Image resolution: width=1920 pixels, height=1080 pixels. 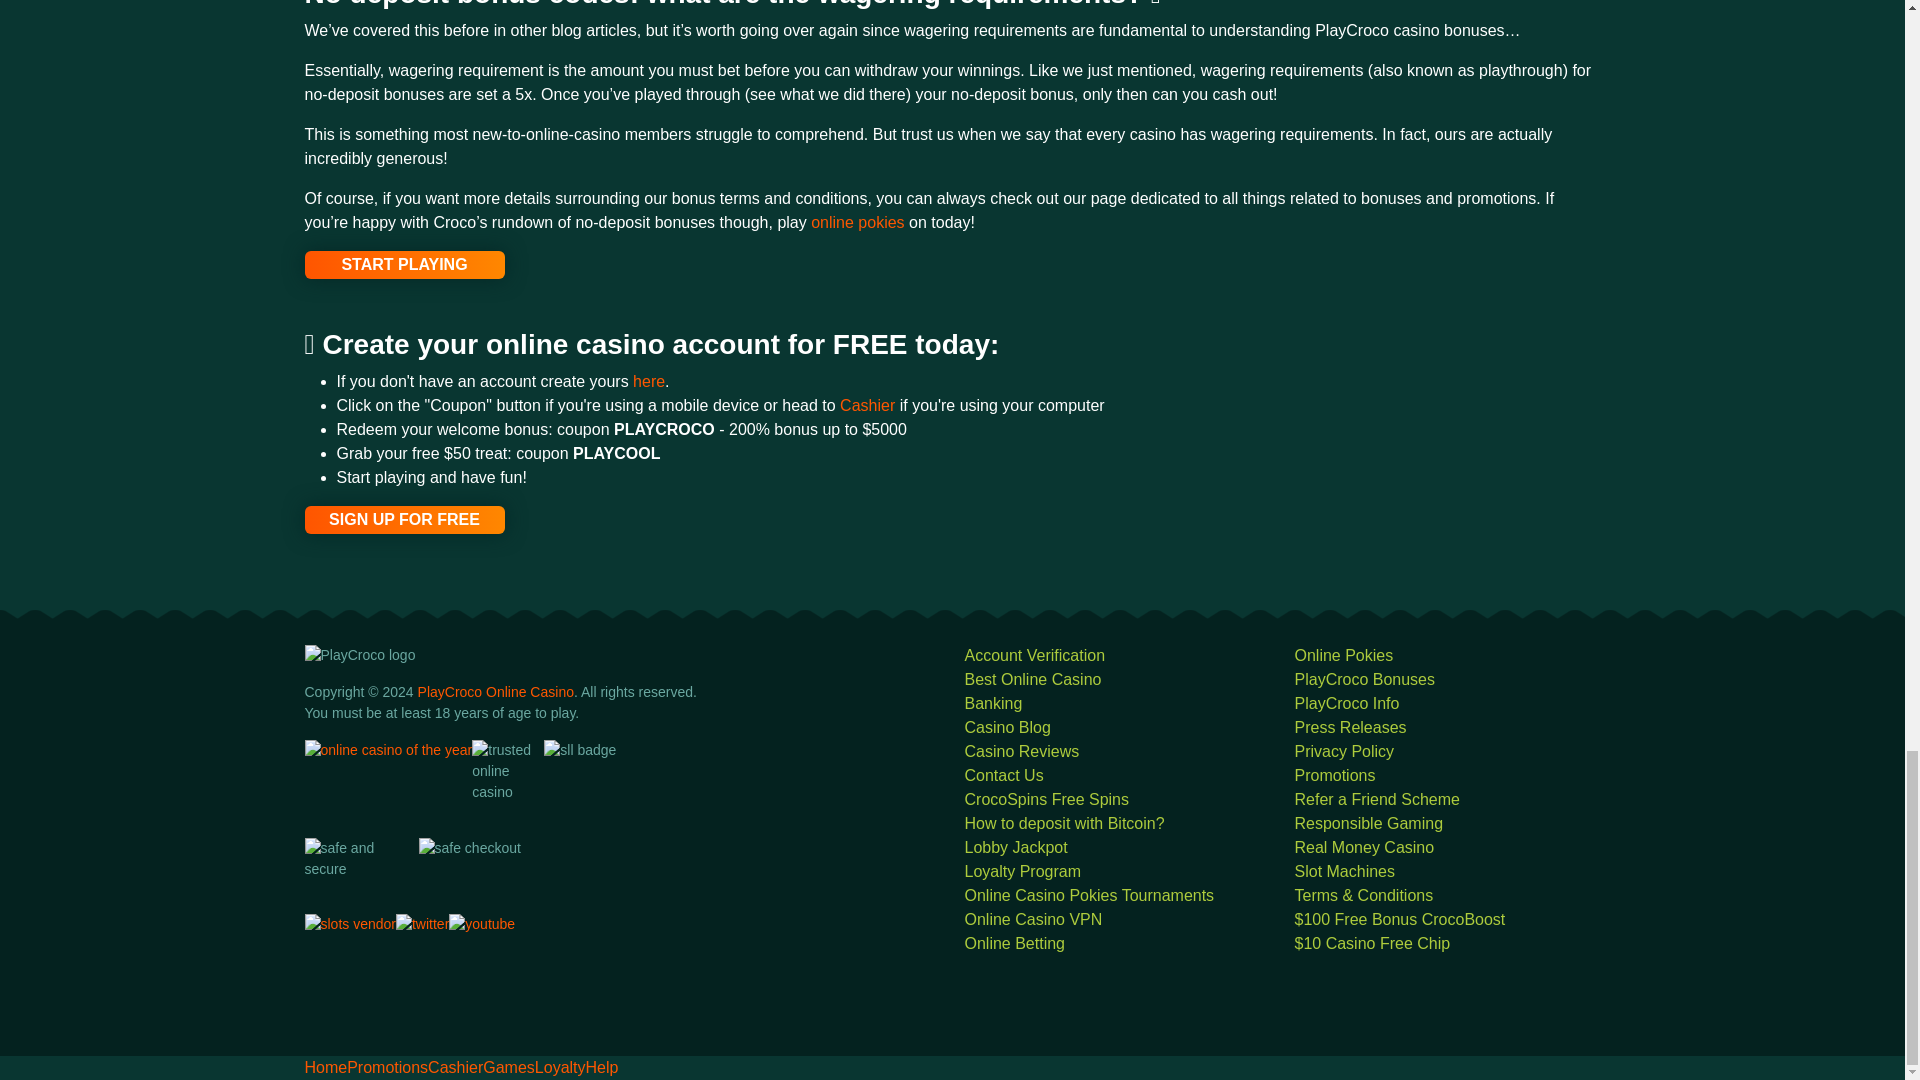 I want to click on PlayCroco Online Casino, so click(x=496, y=691).